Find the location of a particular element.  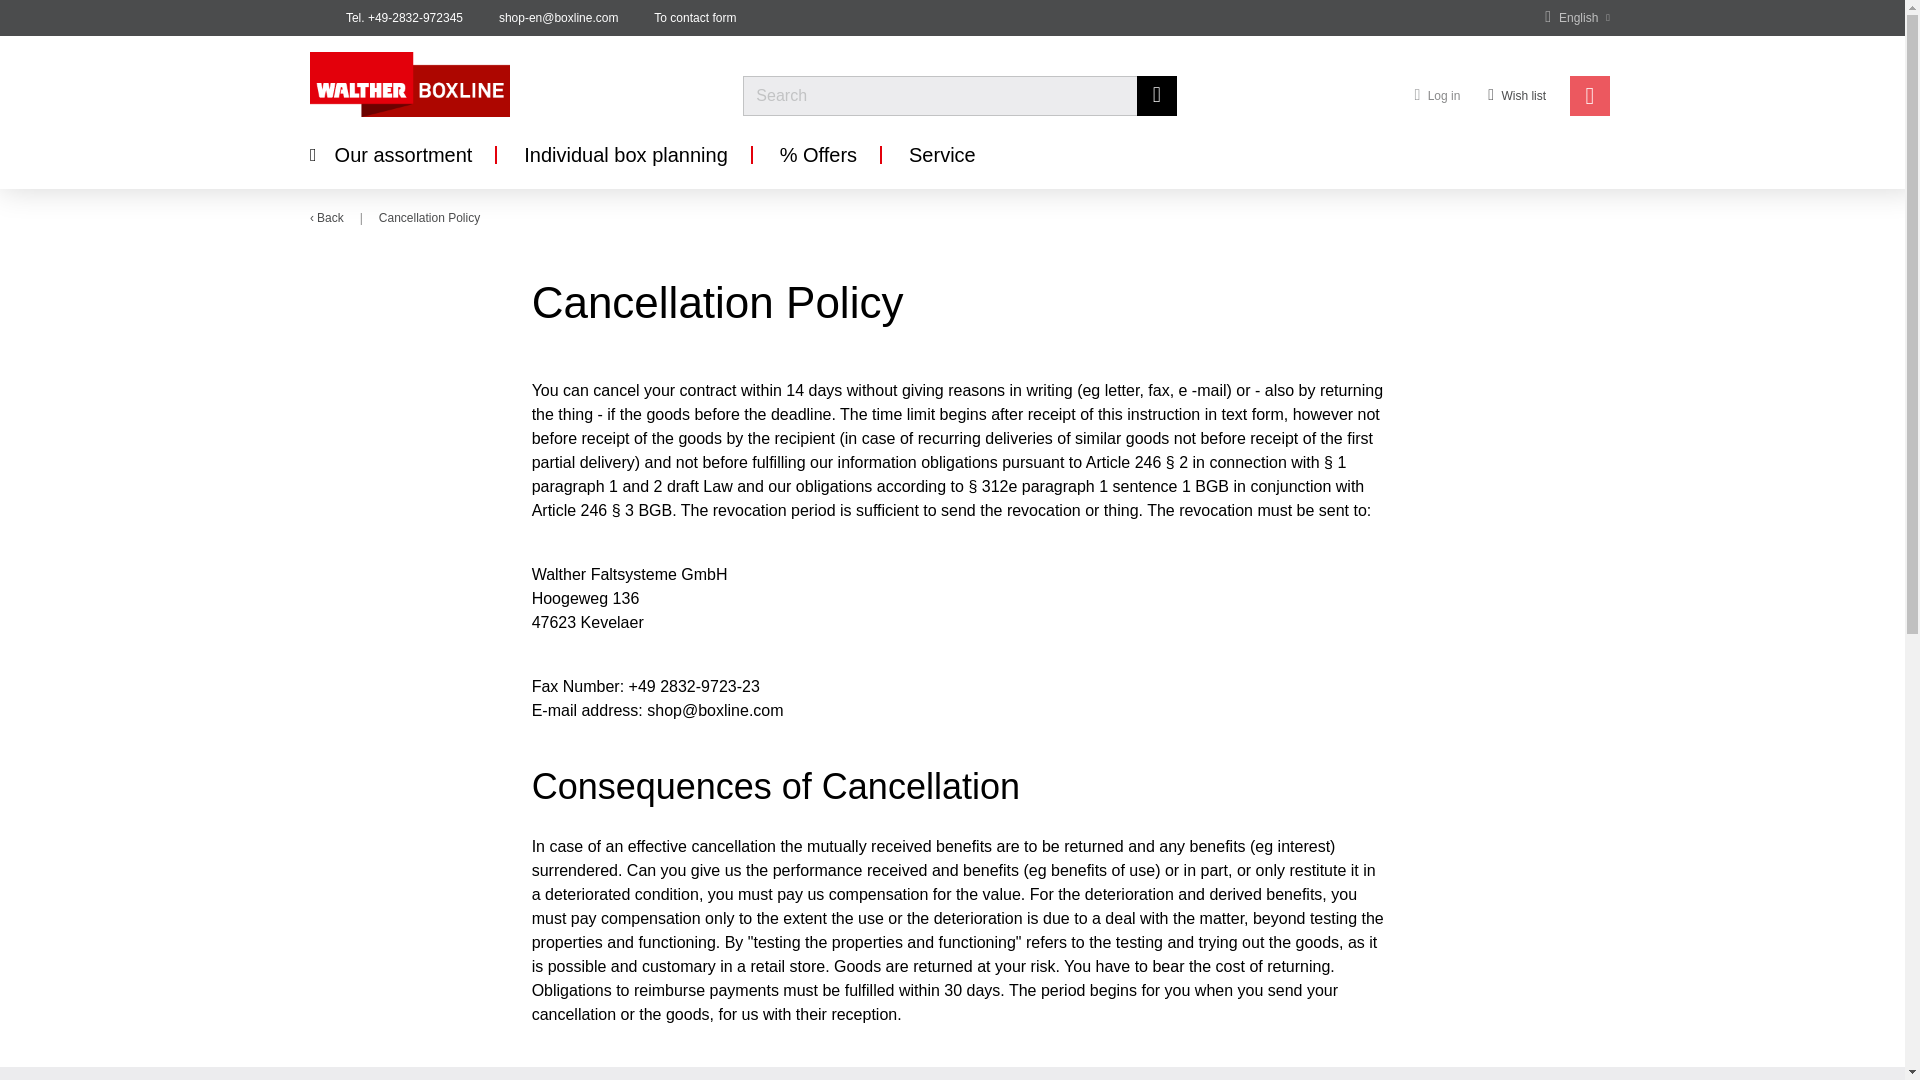

boxline is located at coordinates (472, 84).